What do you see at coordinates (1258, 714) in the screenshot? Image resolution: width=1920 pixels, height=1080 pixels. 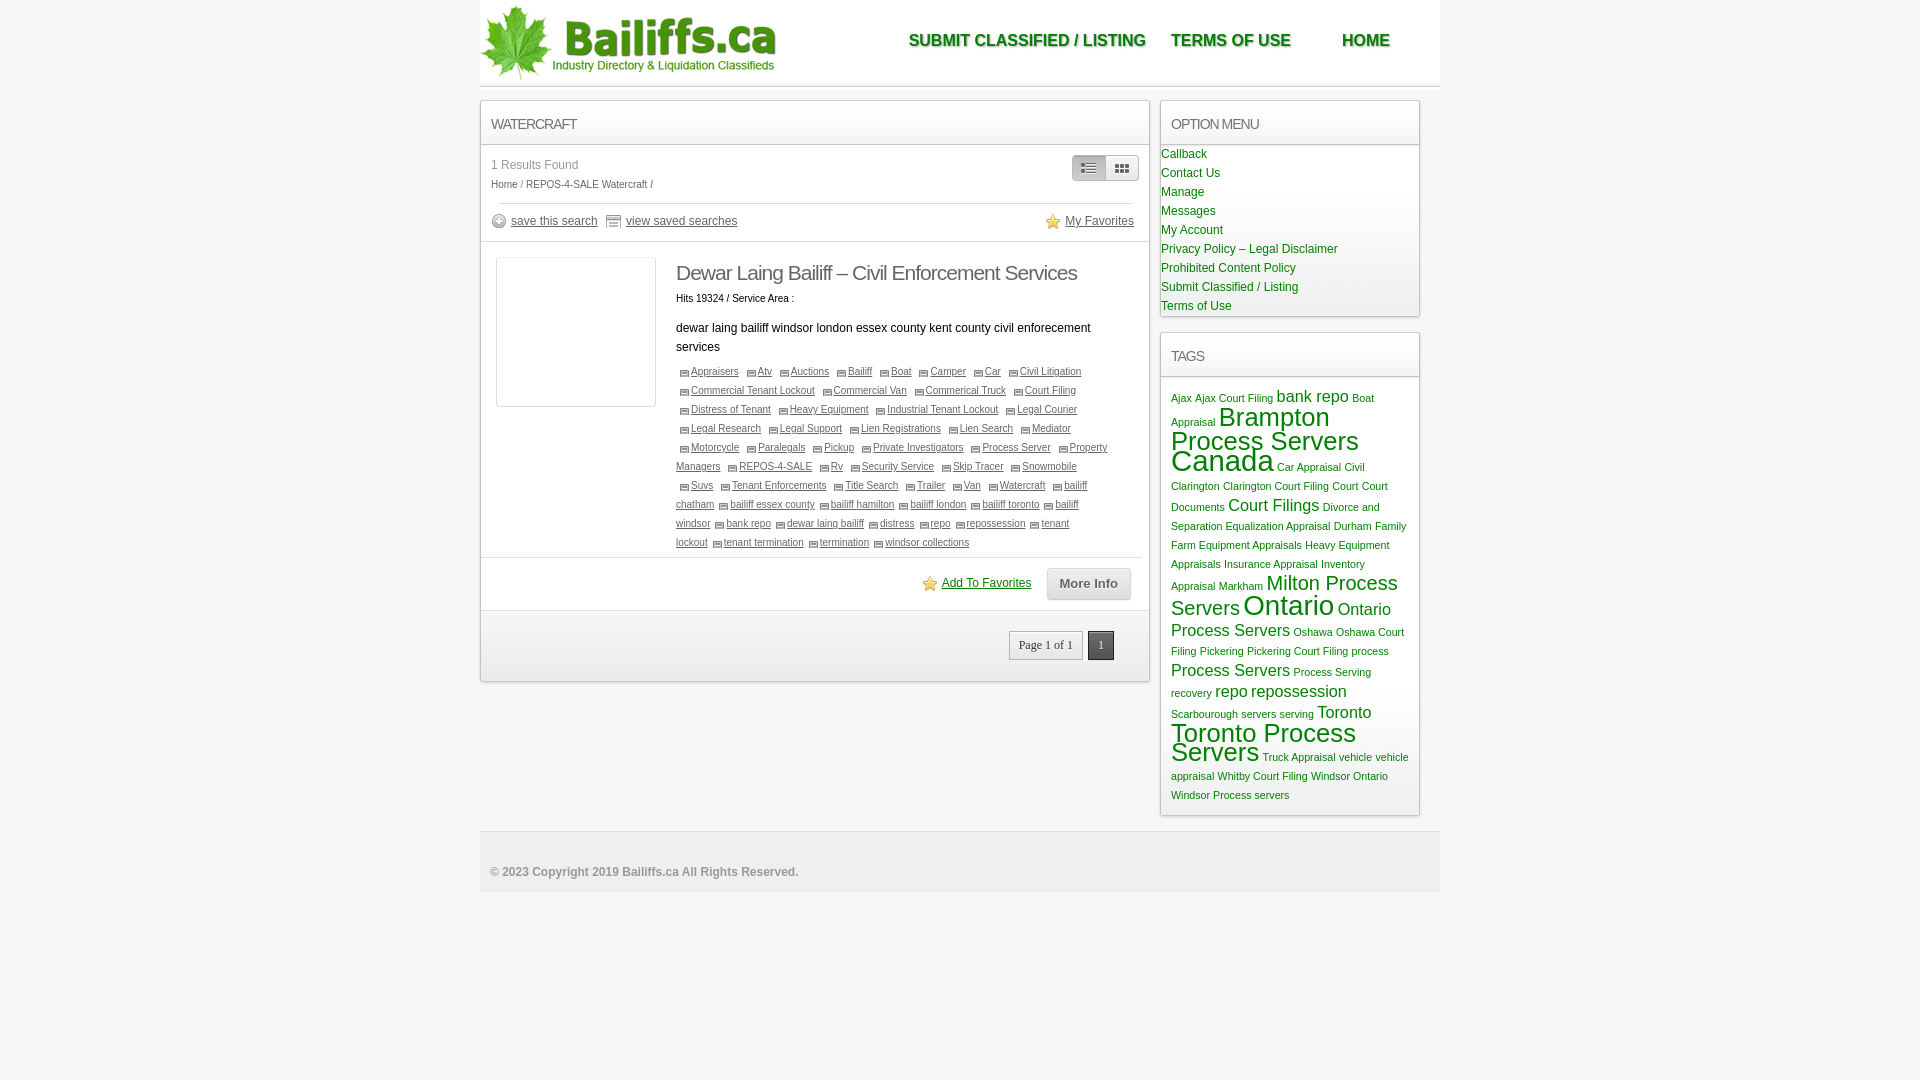 I see `servers` at bounding box center [1258, 714].